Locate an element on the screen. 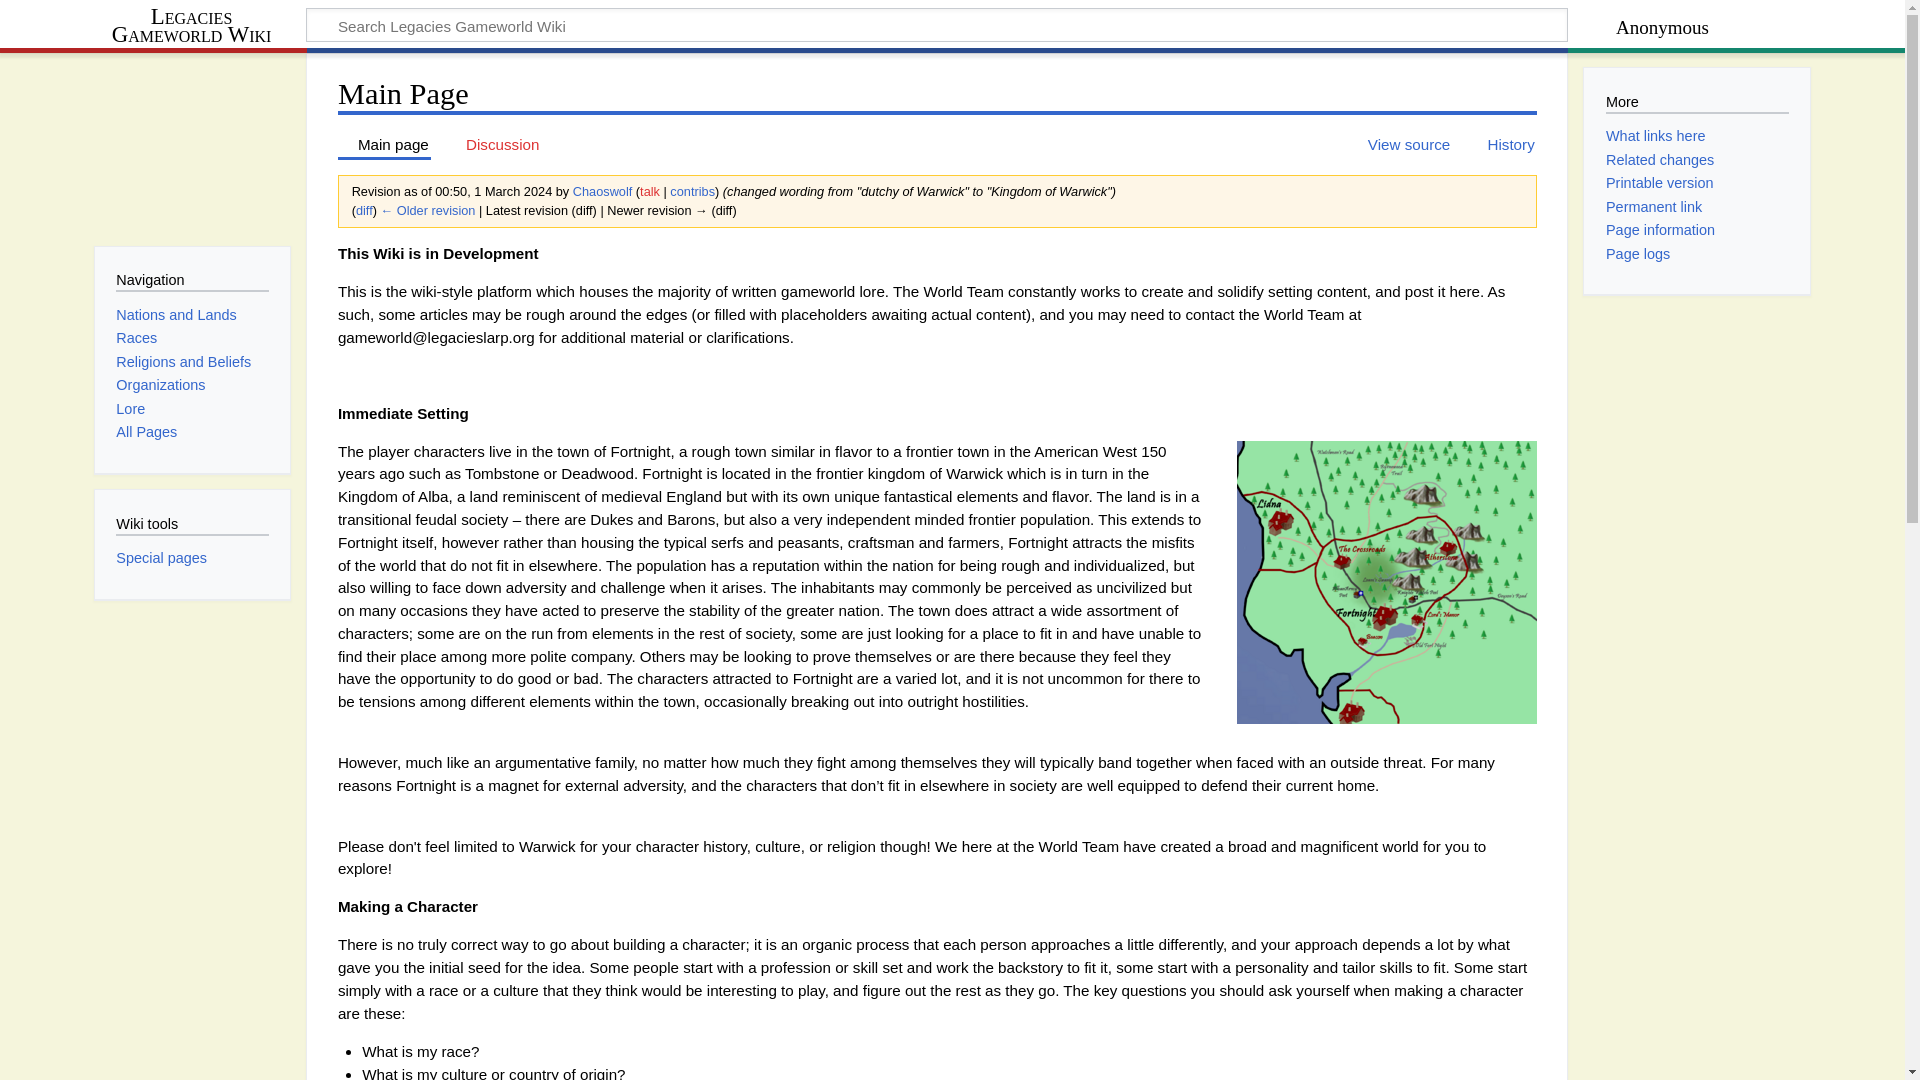  Religions and Beliefs is located at coordinates (183, 362).